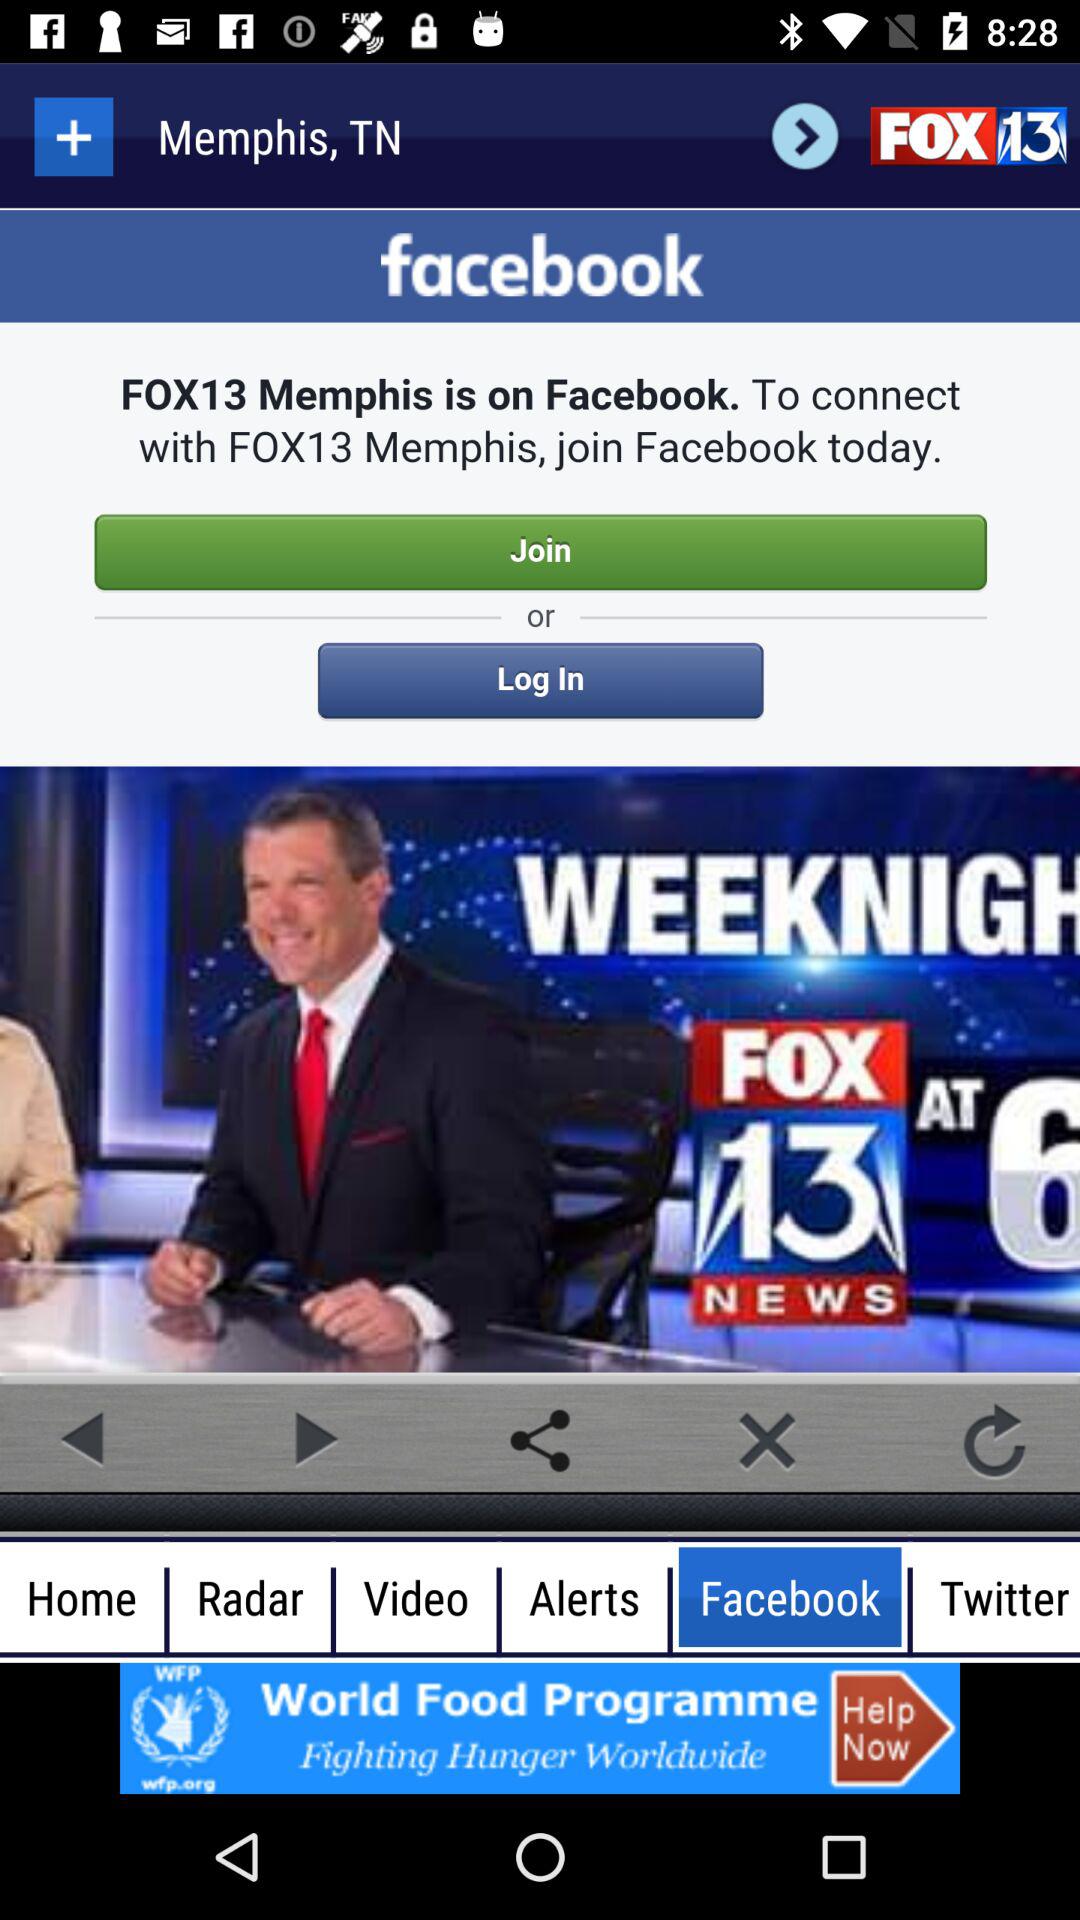 The image size is (1080, 1920). I want to click on click to undo option, so click(994, 1440).